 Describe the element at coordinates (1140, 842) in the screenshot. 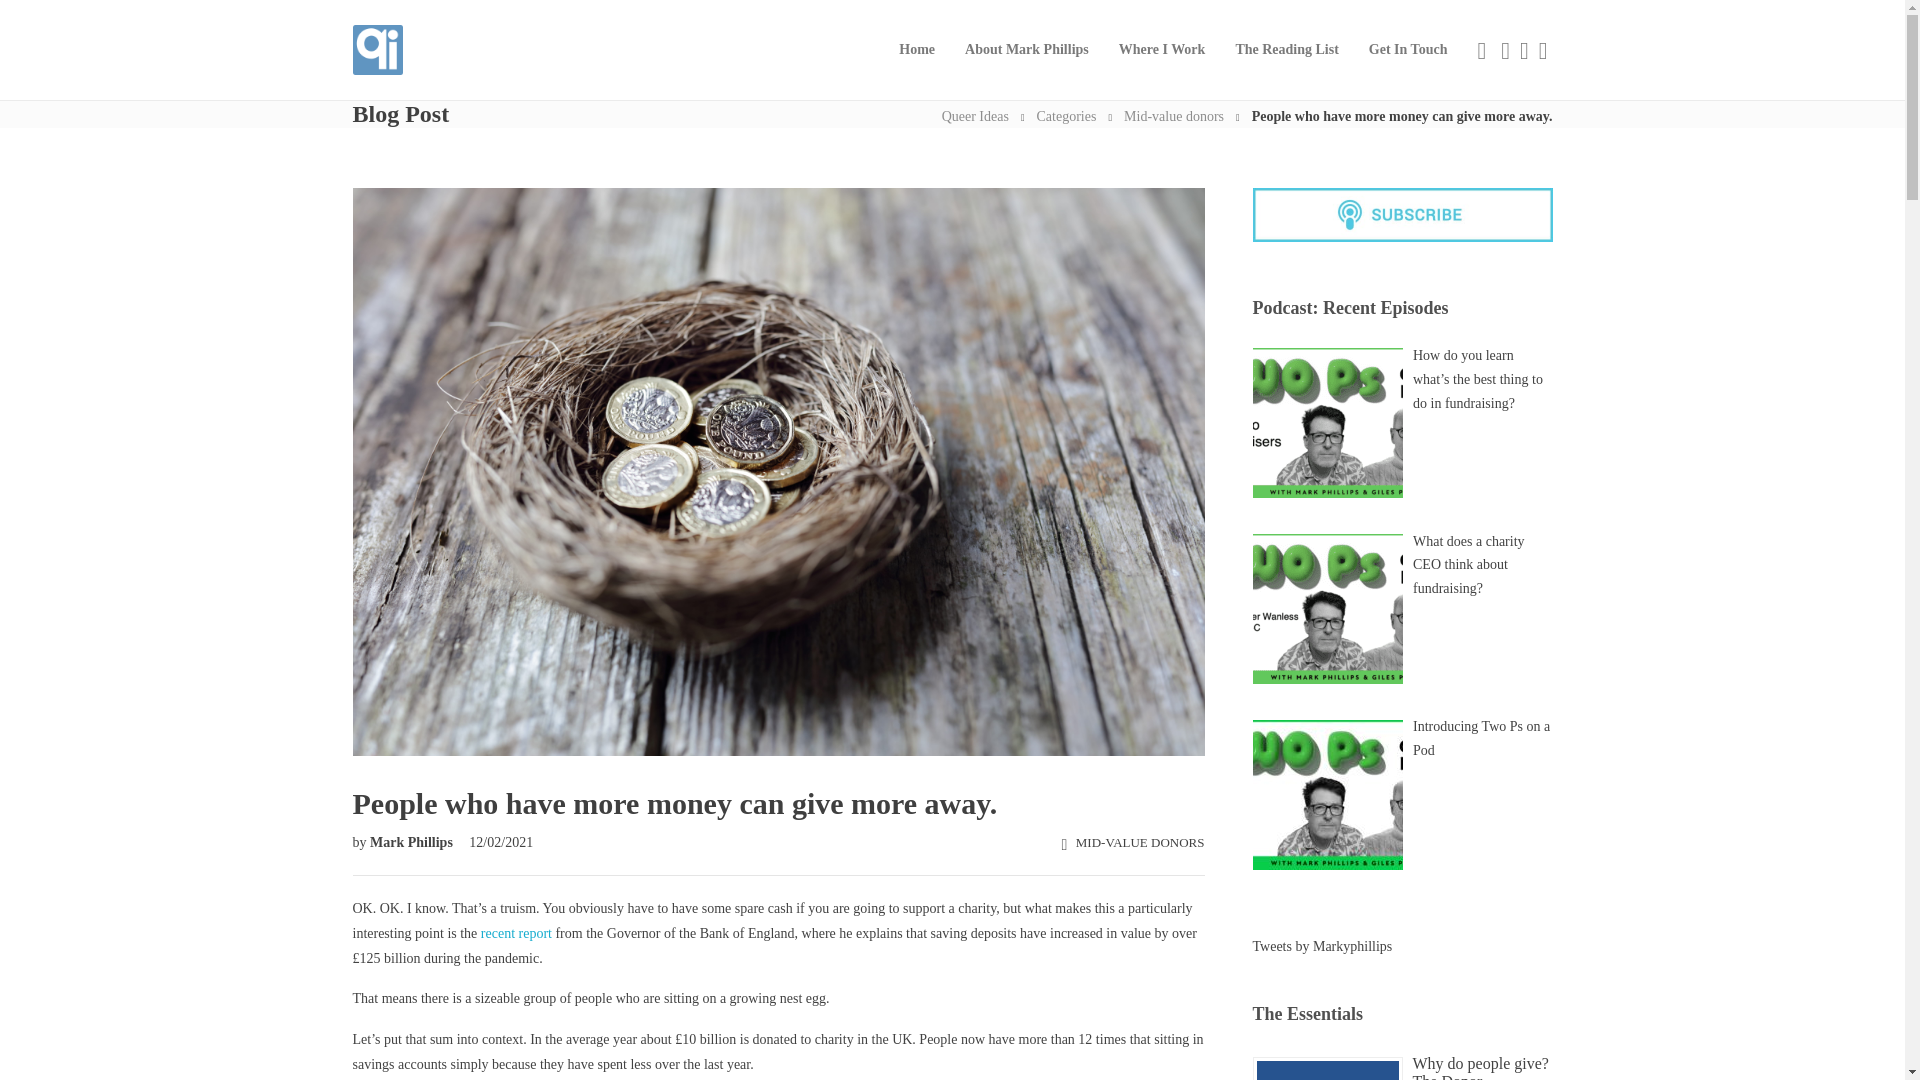

I see `MID-VALUE DONORS` at that location.